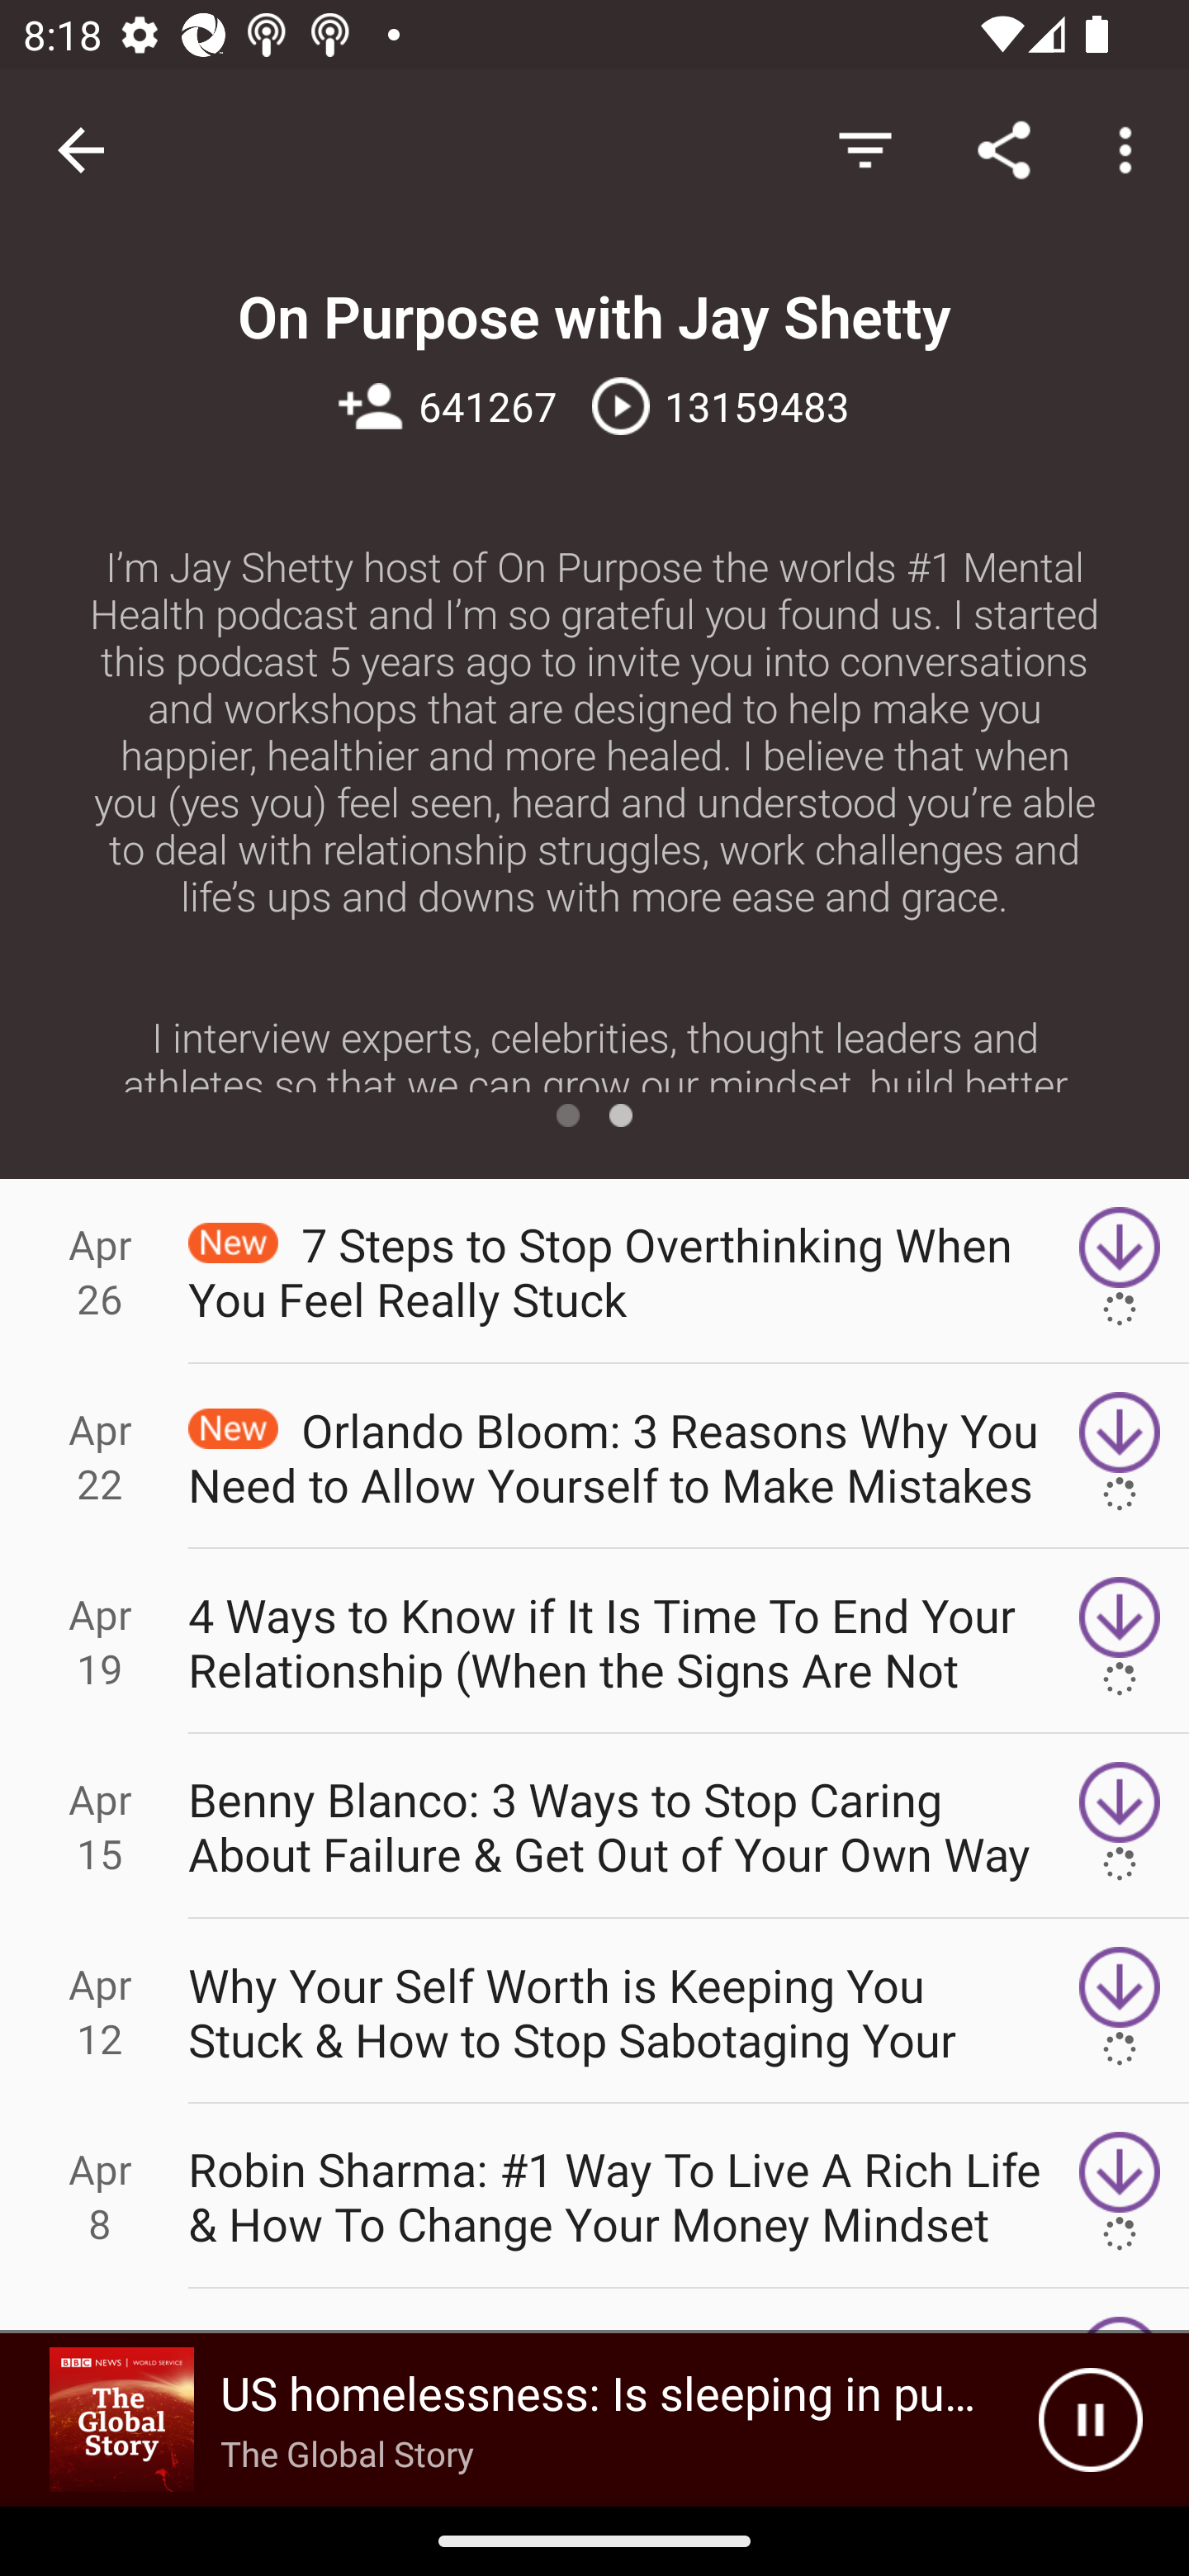  I want to click on Share Link, so click(1004, 149).